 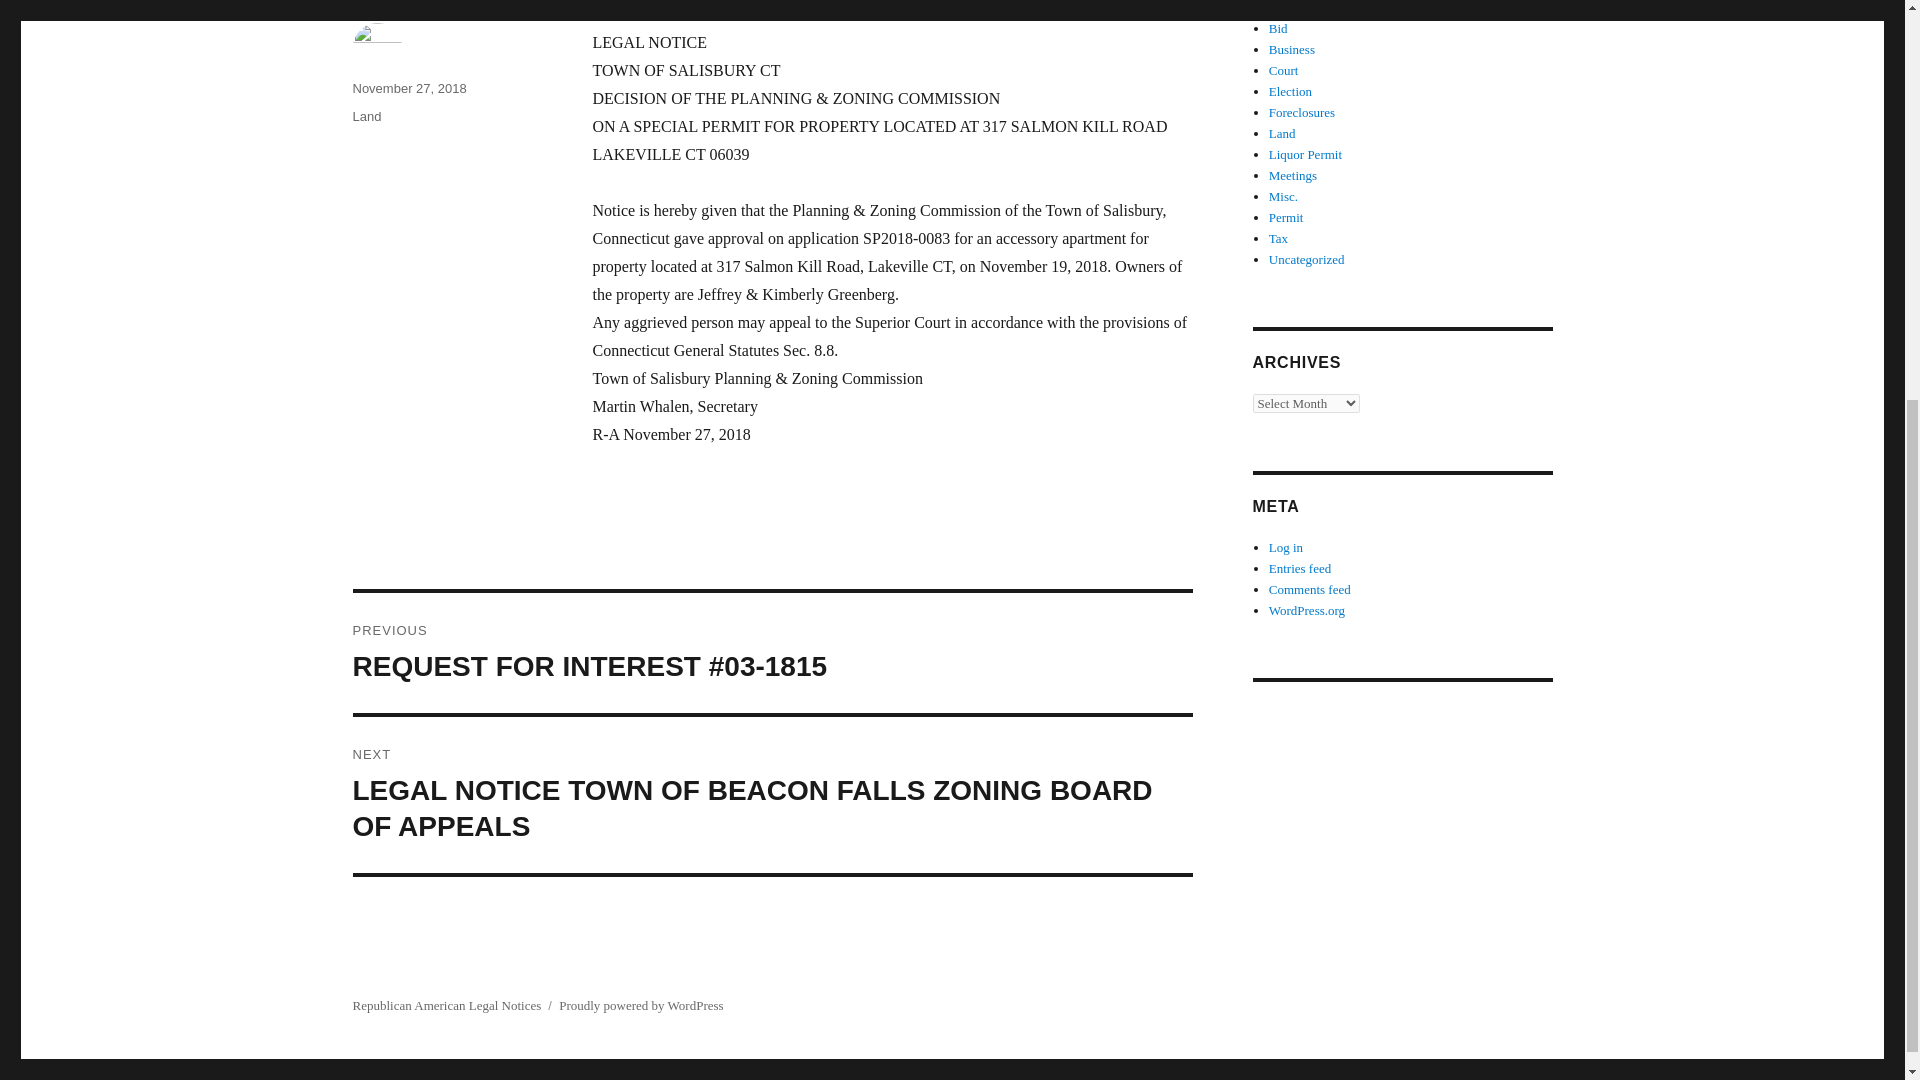 I want to click on Republican American Legal Notices, so click(x=446, y=1005).